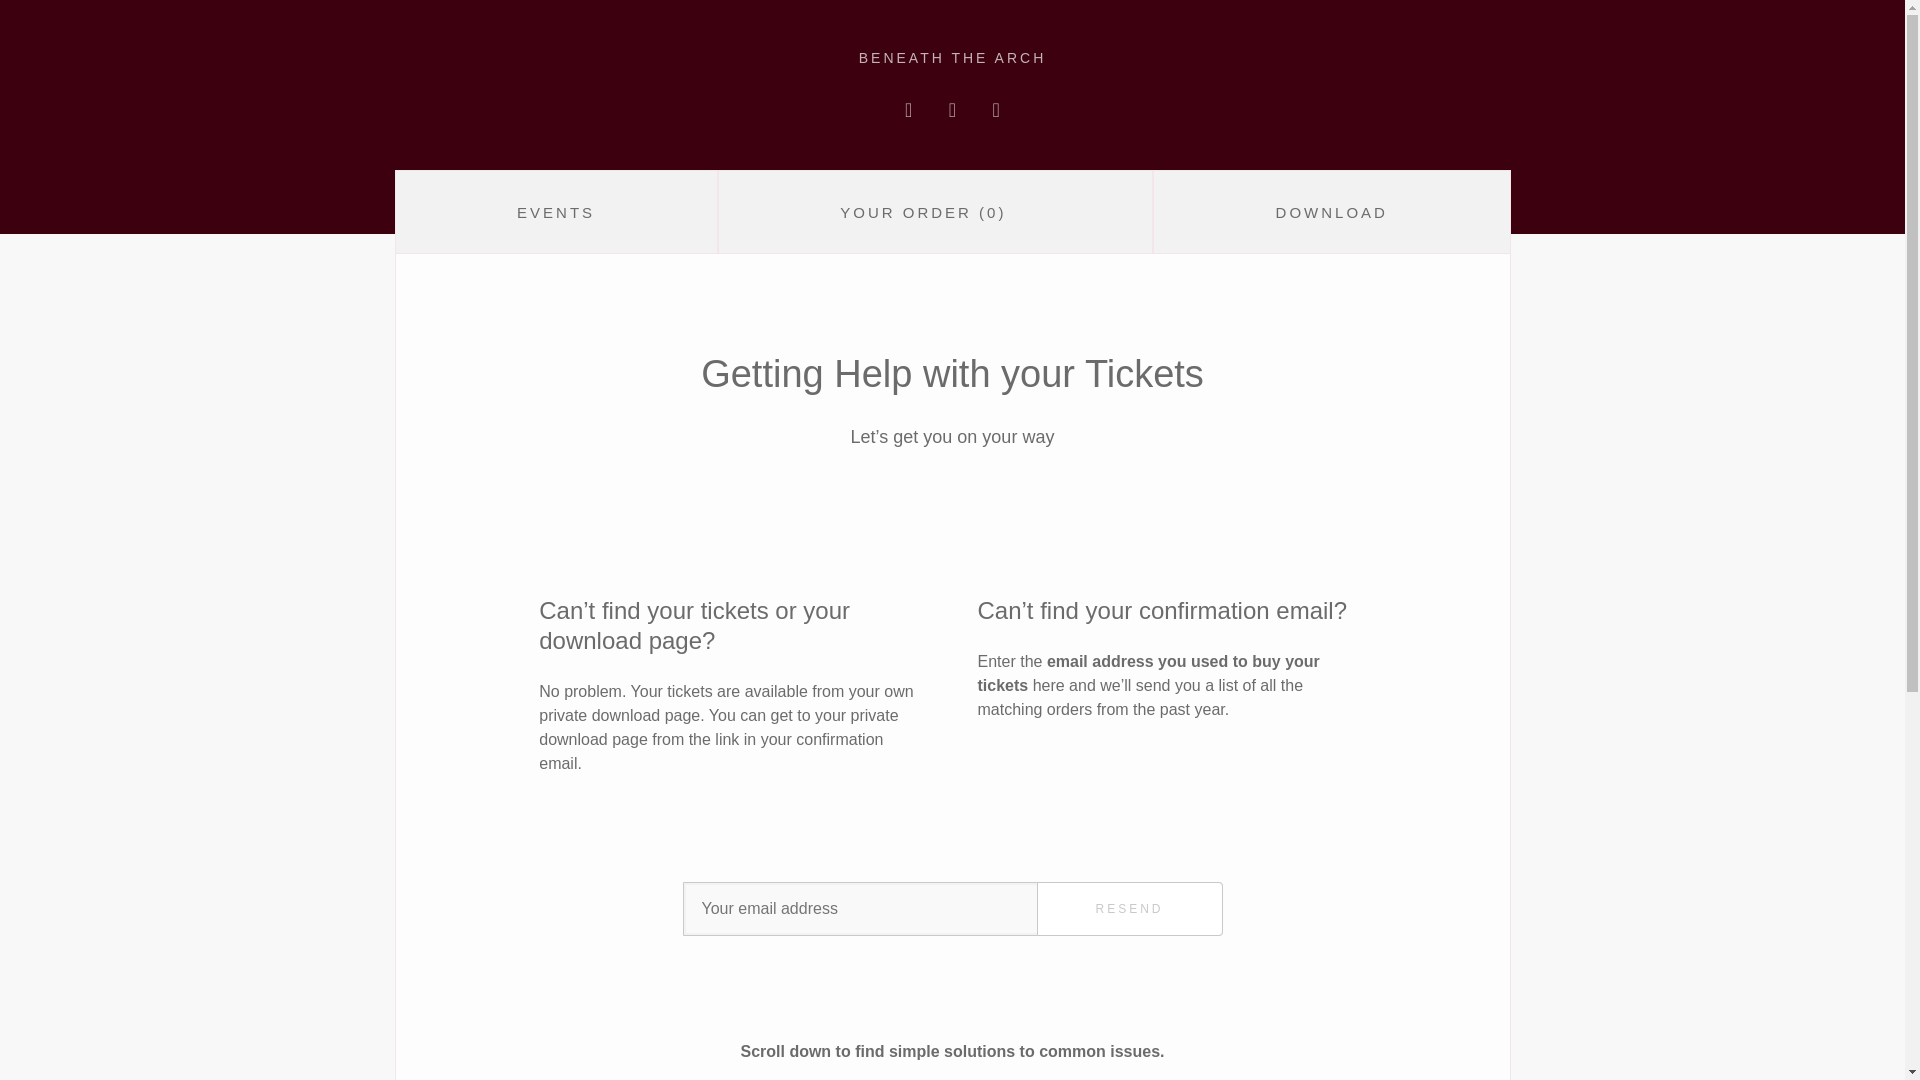 This screenshot has height=1080, width=1920. I want to click on BENEATH THE ARCH, so click(952, 57).